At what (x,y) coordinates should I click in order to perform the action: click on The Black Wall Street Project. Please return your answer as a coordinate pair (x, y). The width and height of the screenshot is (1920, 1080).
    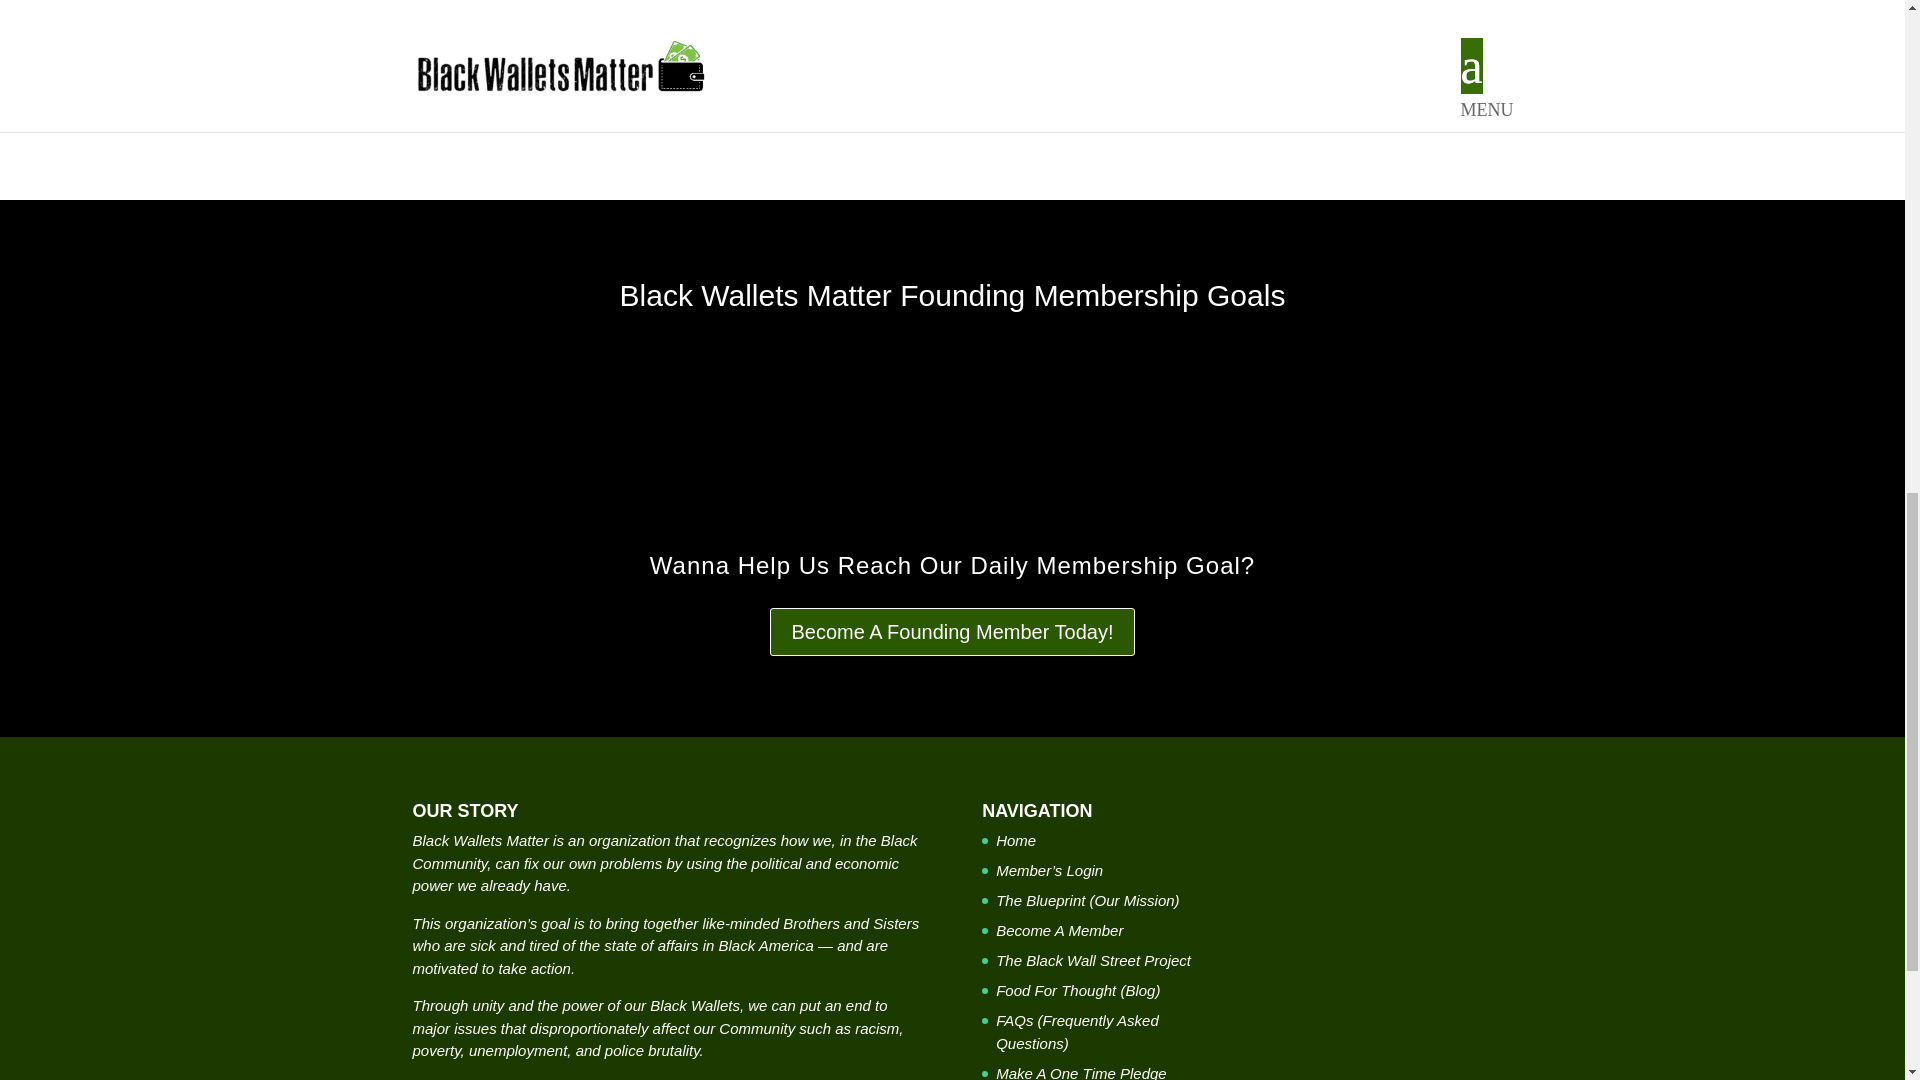
    Looking at the image, I should click on (1093, 960).